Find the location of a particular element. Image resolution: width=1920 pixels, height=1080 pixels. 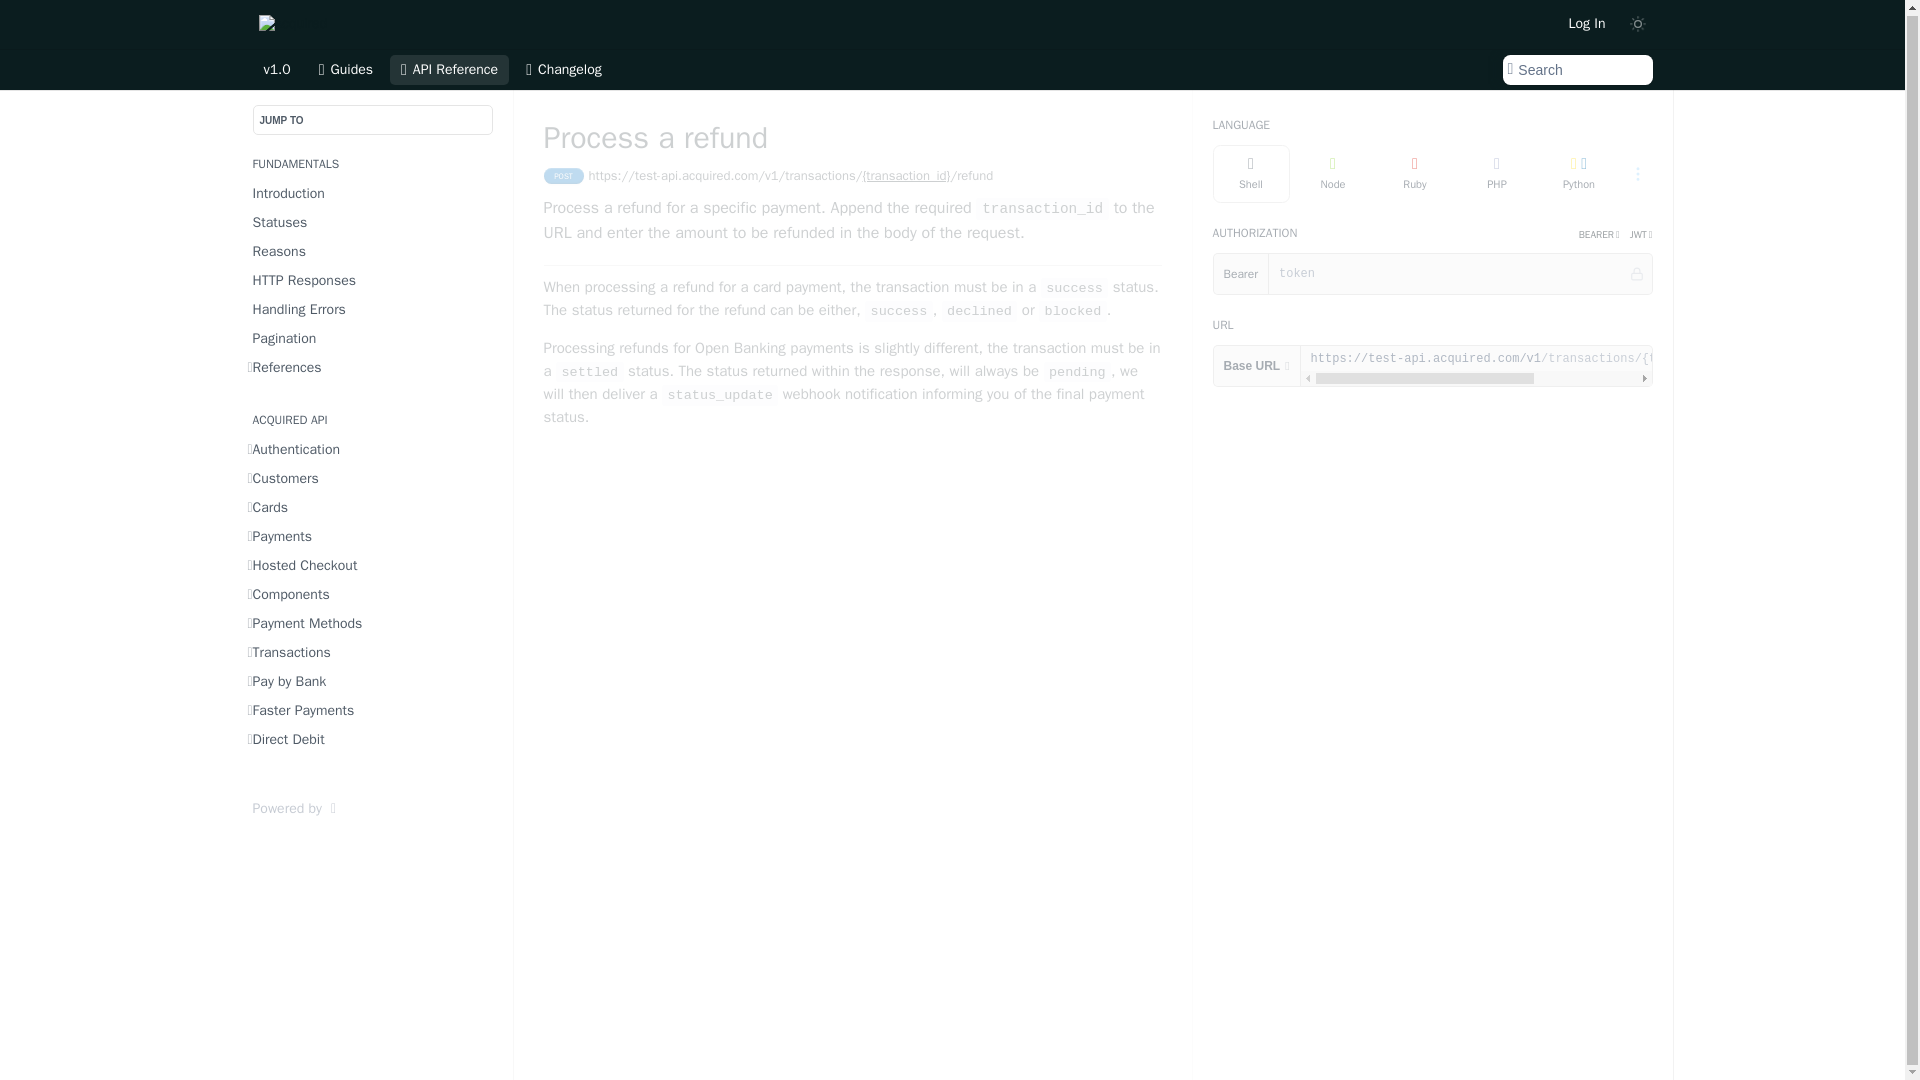

Changelog is located at coordinates (563, 70).